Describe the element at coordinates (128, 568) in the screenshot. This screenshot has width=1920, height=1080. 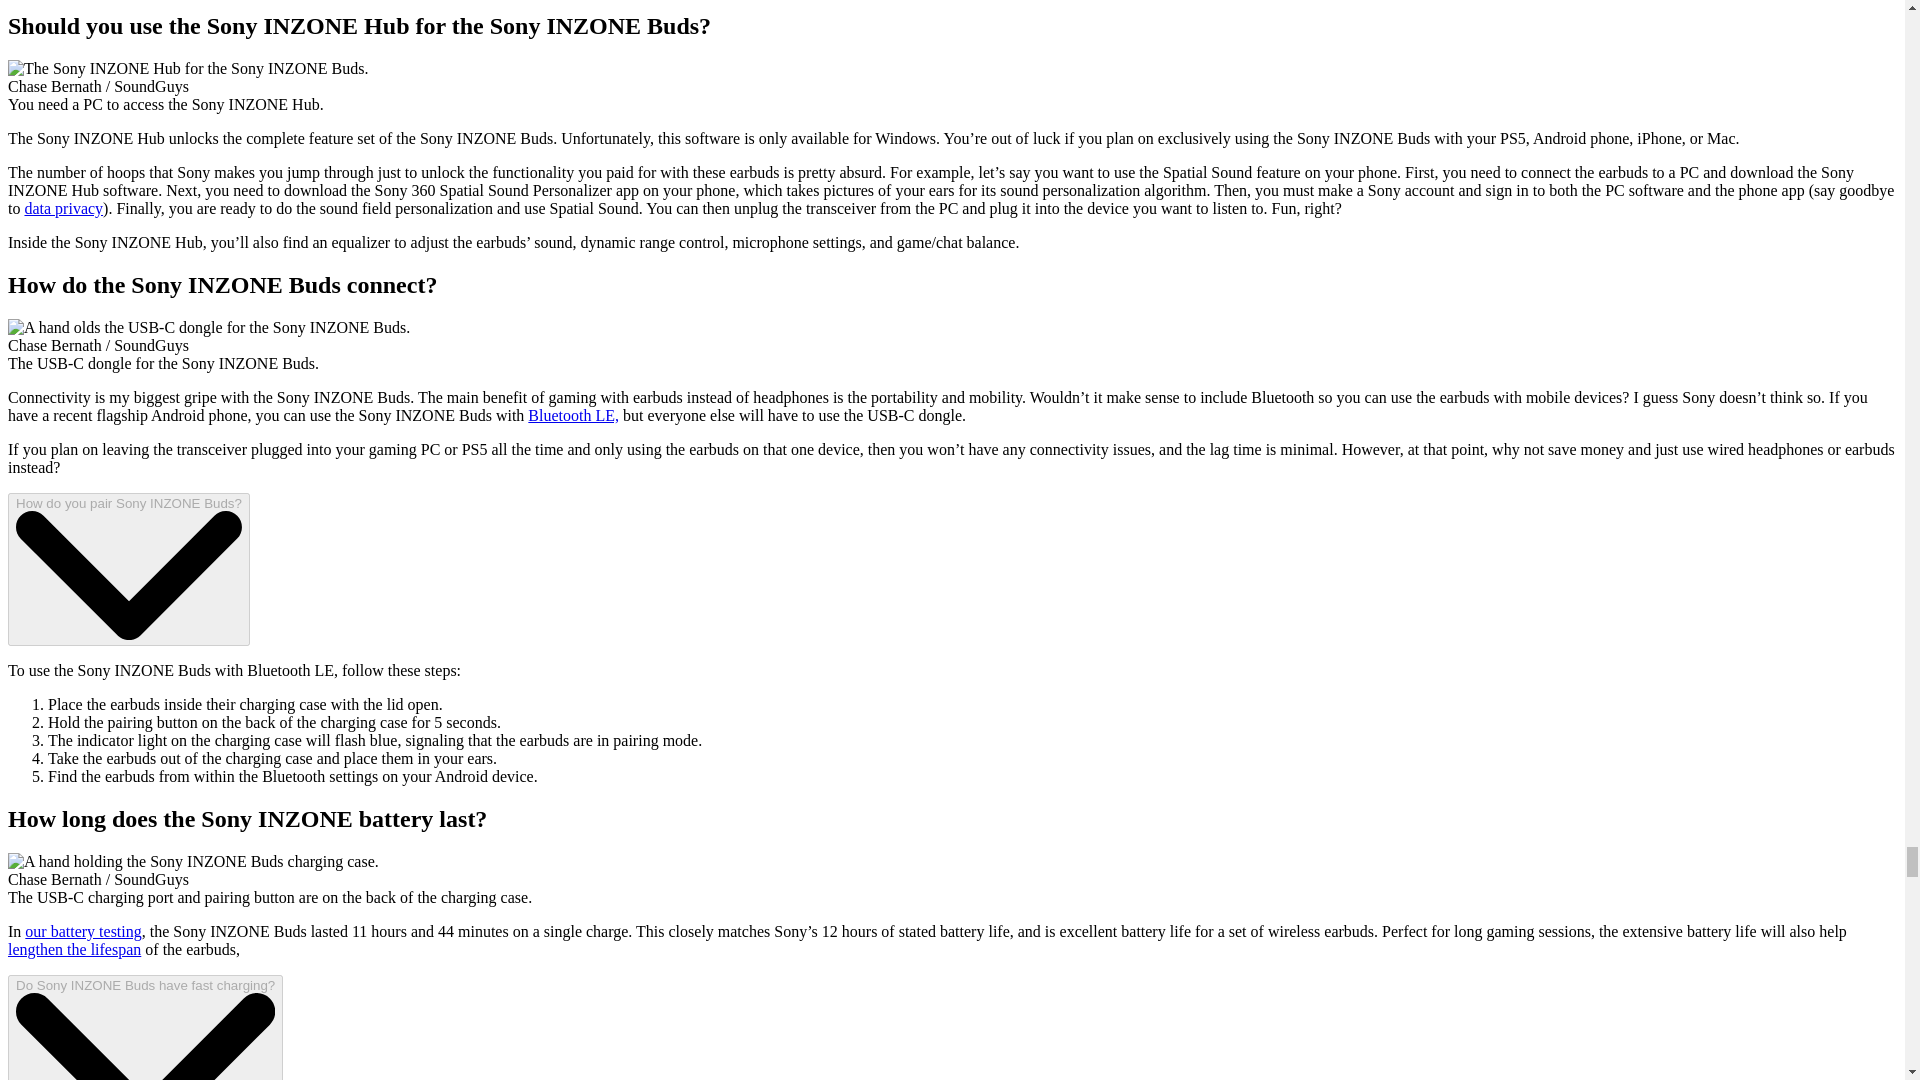
I see `How do you pair Sony INZONE Buds?` at that location.